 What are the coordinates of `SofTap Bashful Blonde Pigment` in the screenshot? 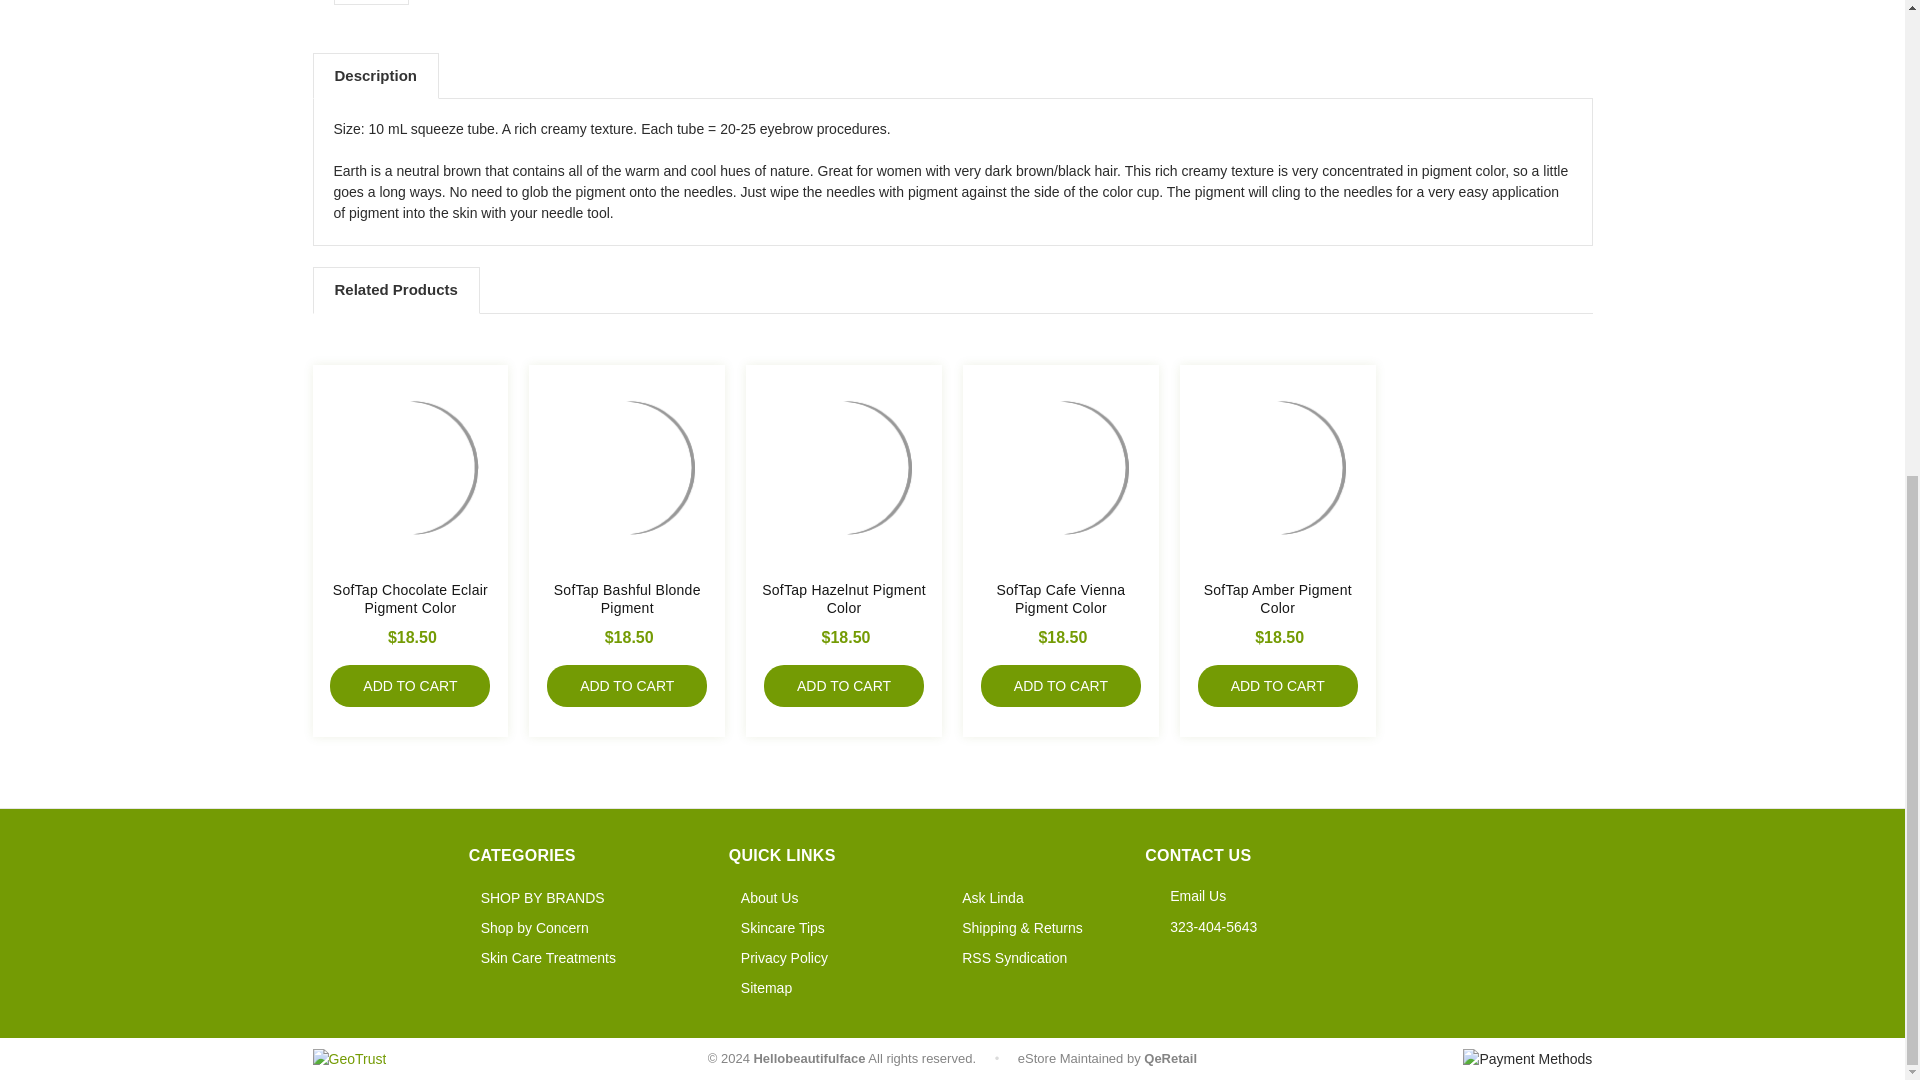 It's located at (626, 467).